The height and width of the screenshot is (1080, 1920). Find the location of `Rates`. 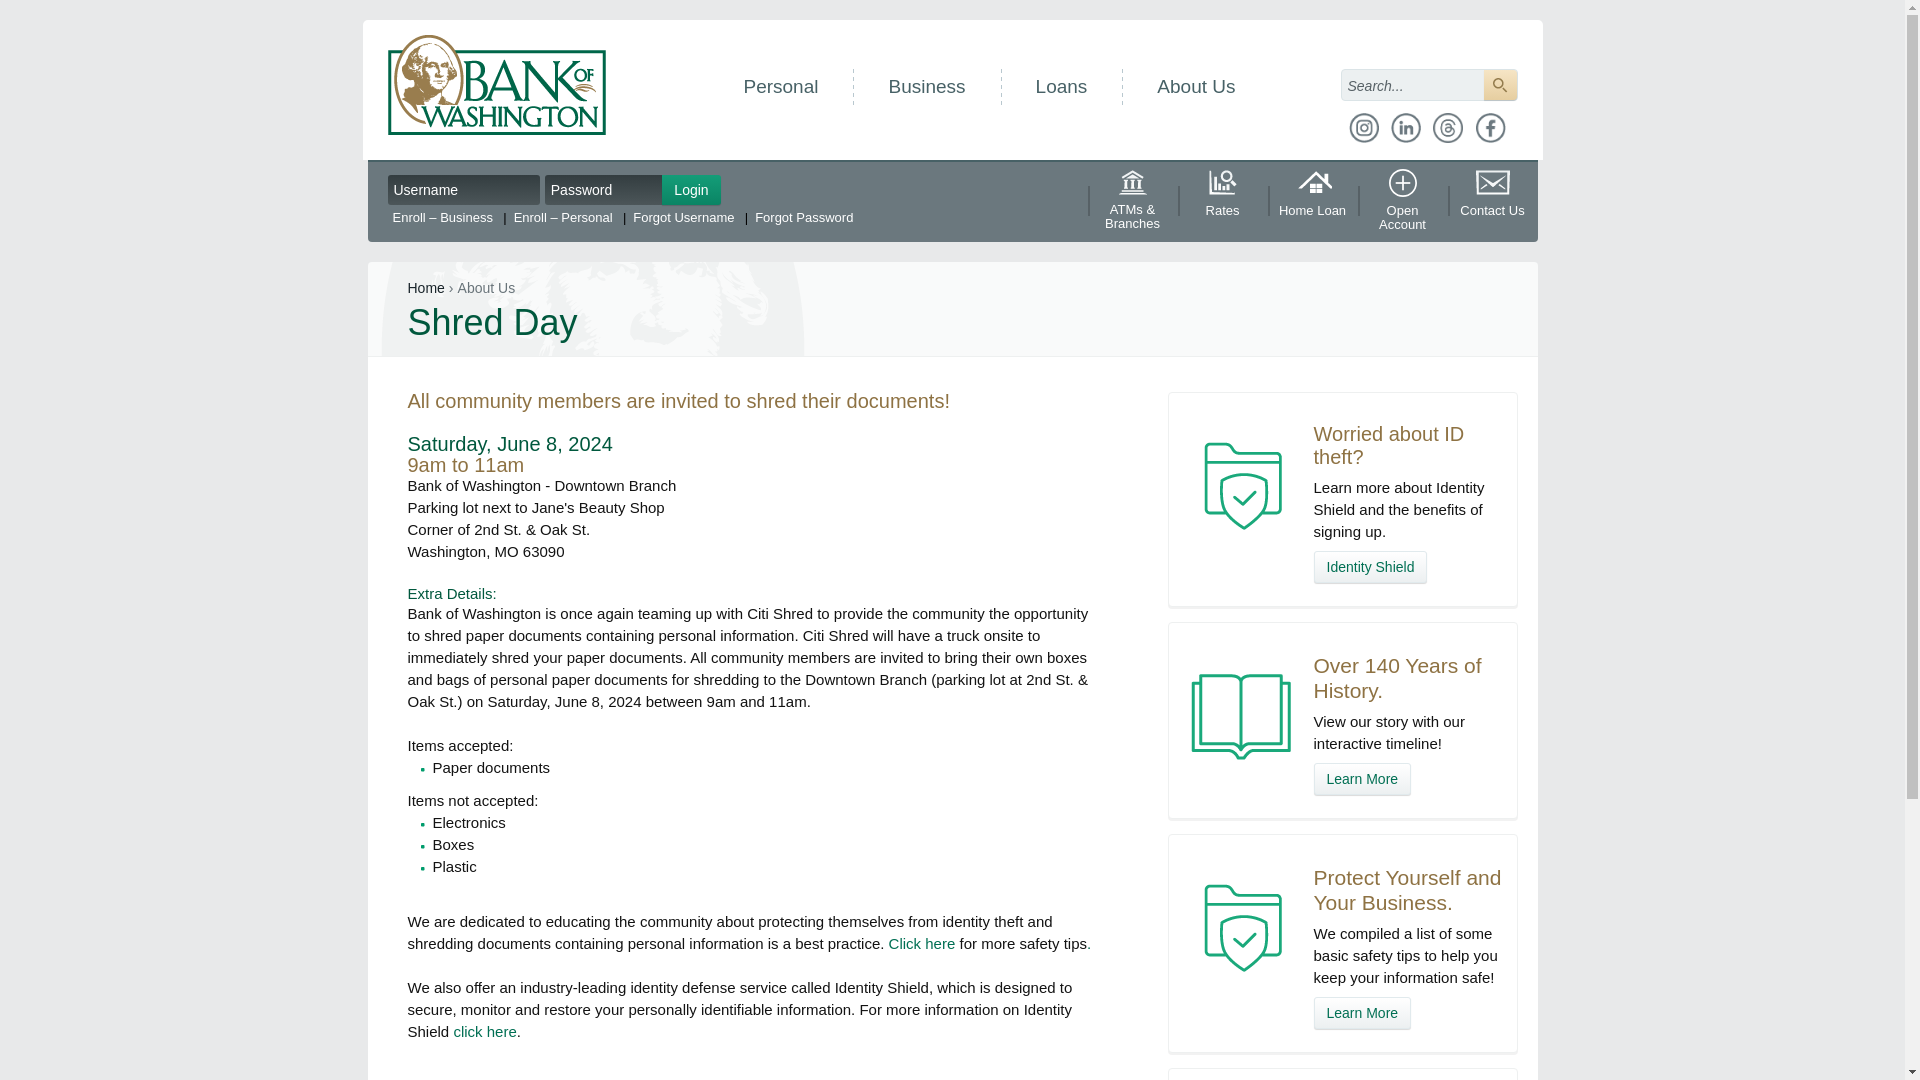

Rates is located at coordinates (1222, 202).